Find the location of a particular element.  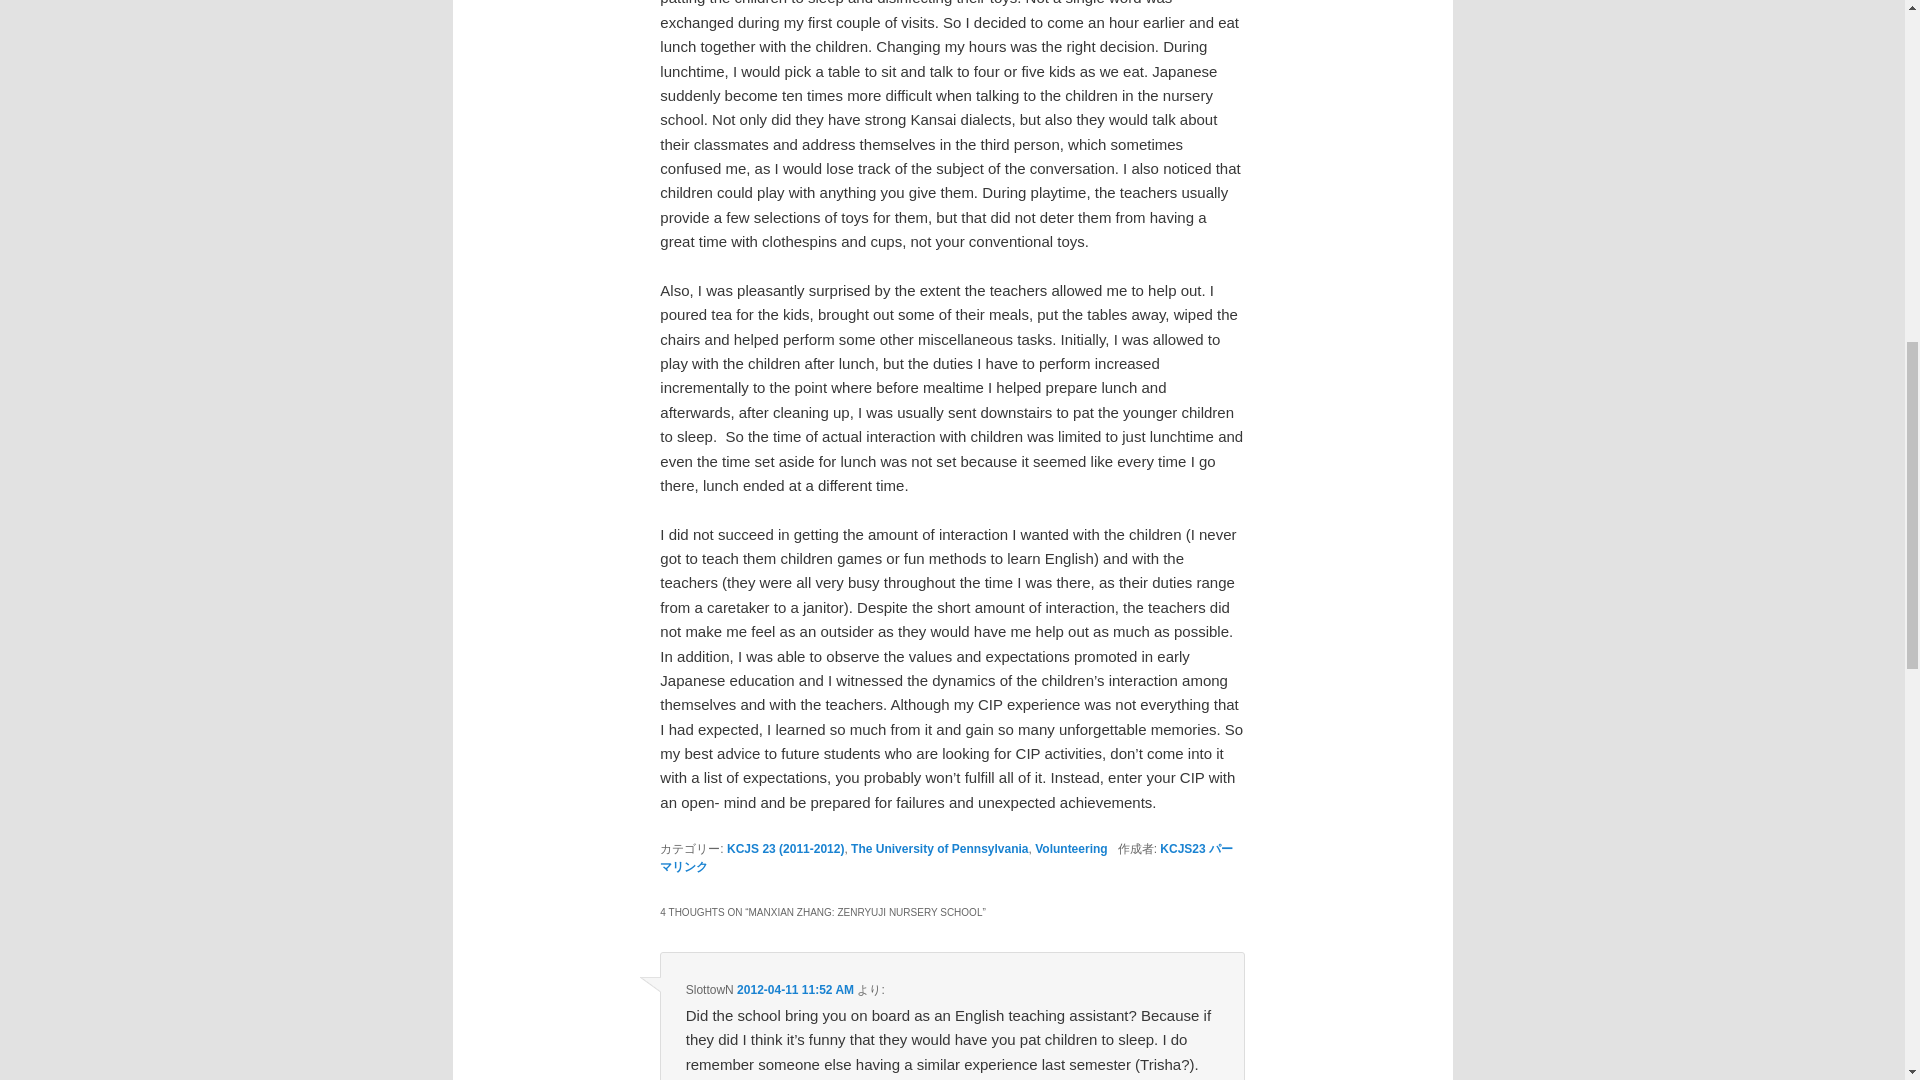

The University of Pennsylvania is located at coordinates (938, 849).